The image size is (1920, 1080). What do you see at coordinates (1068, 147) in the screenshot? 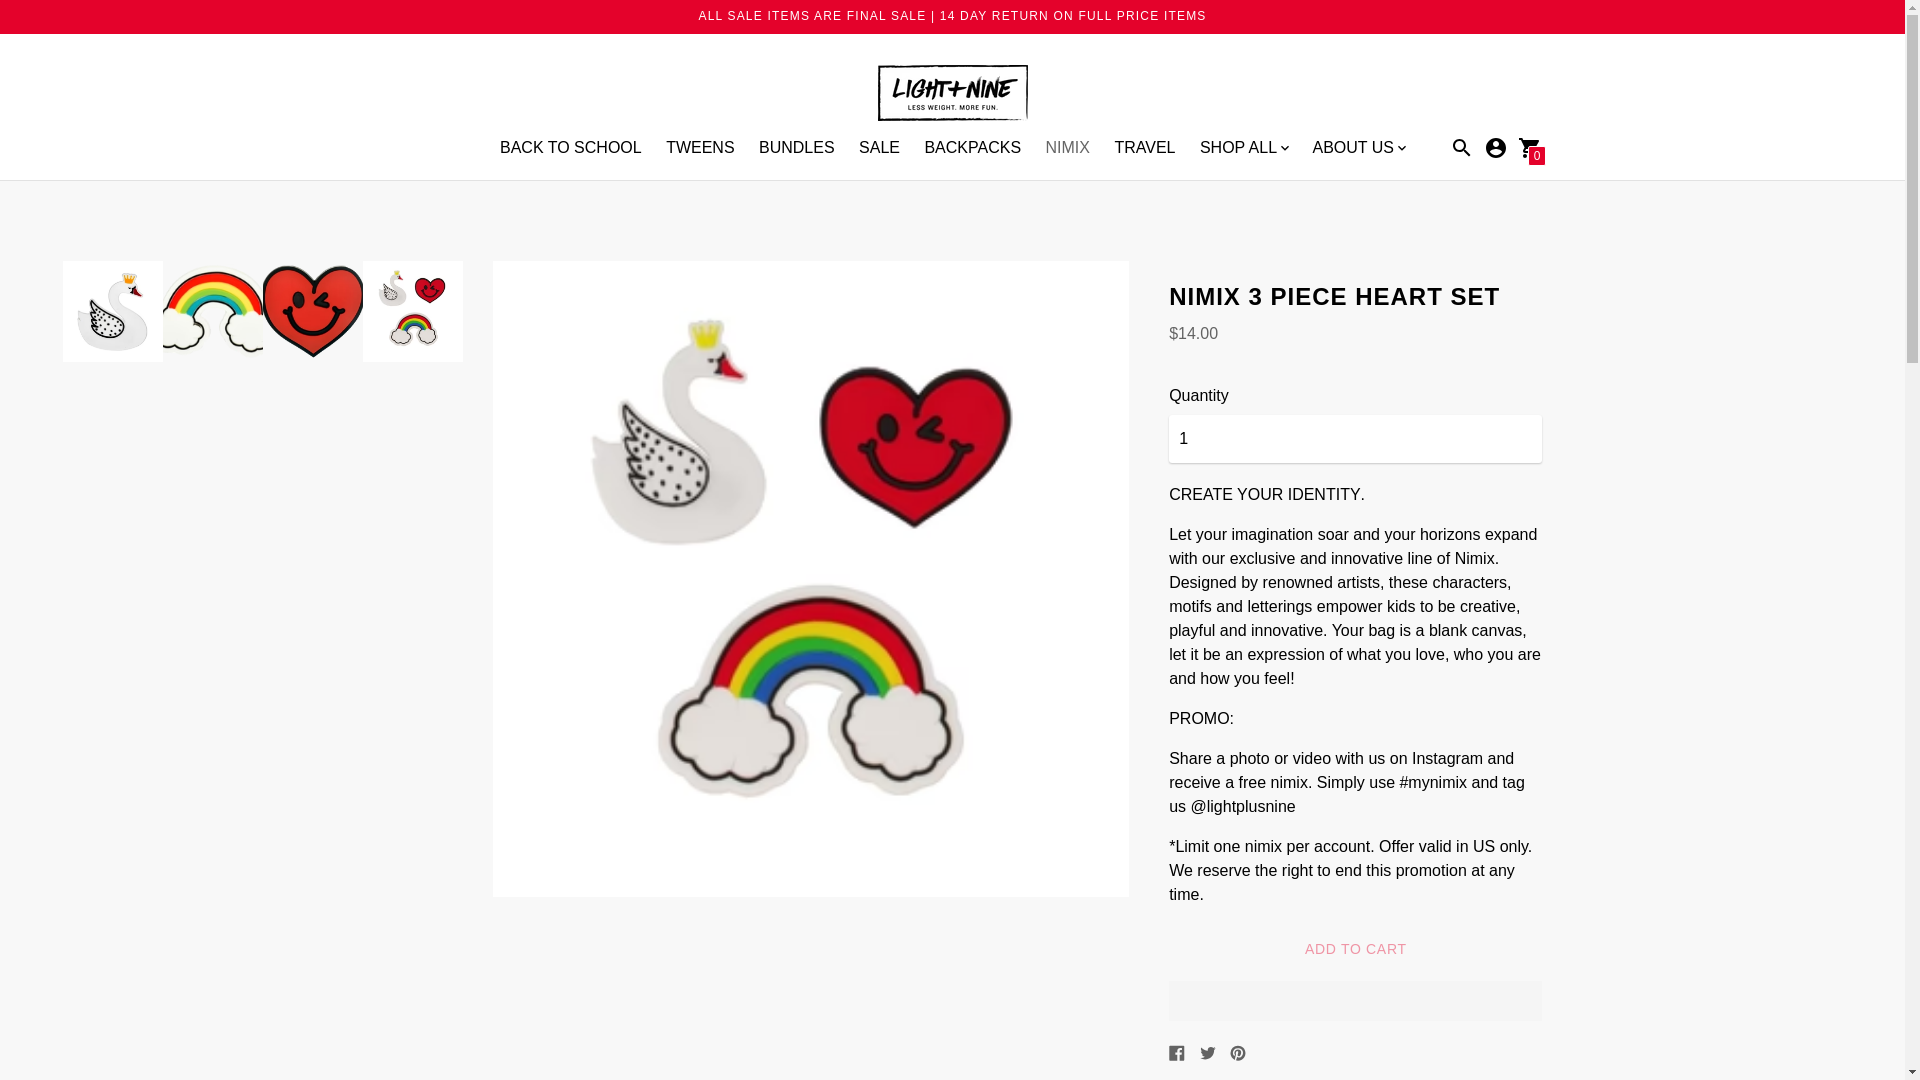
I see `NIMIX` at bounding box center [1068, 147].